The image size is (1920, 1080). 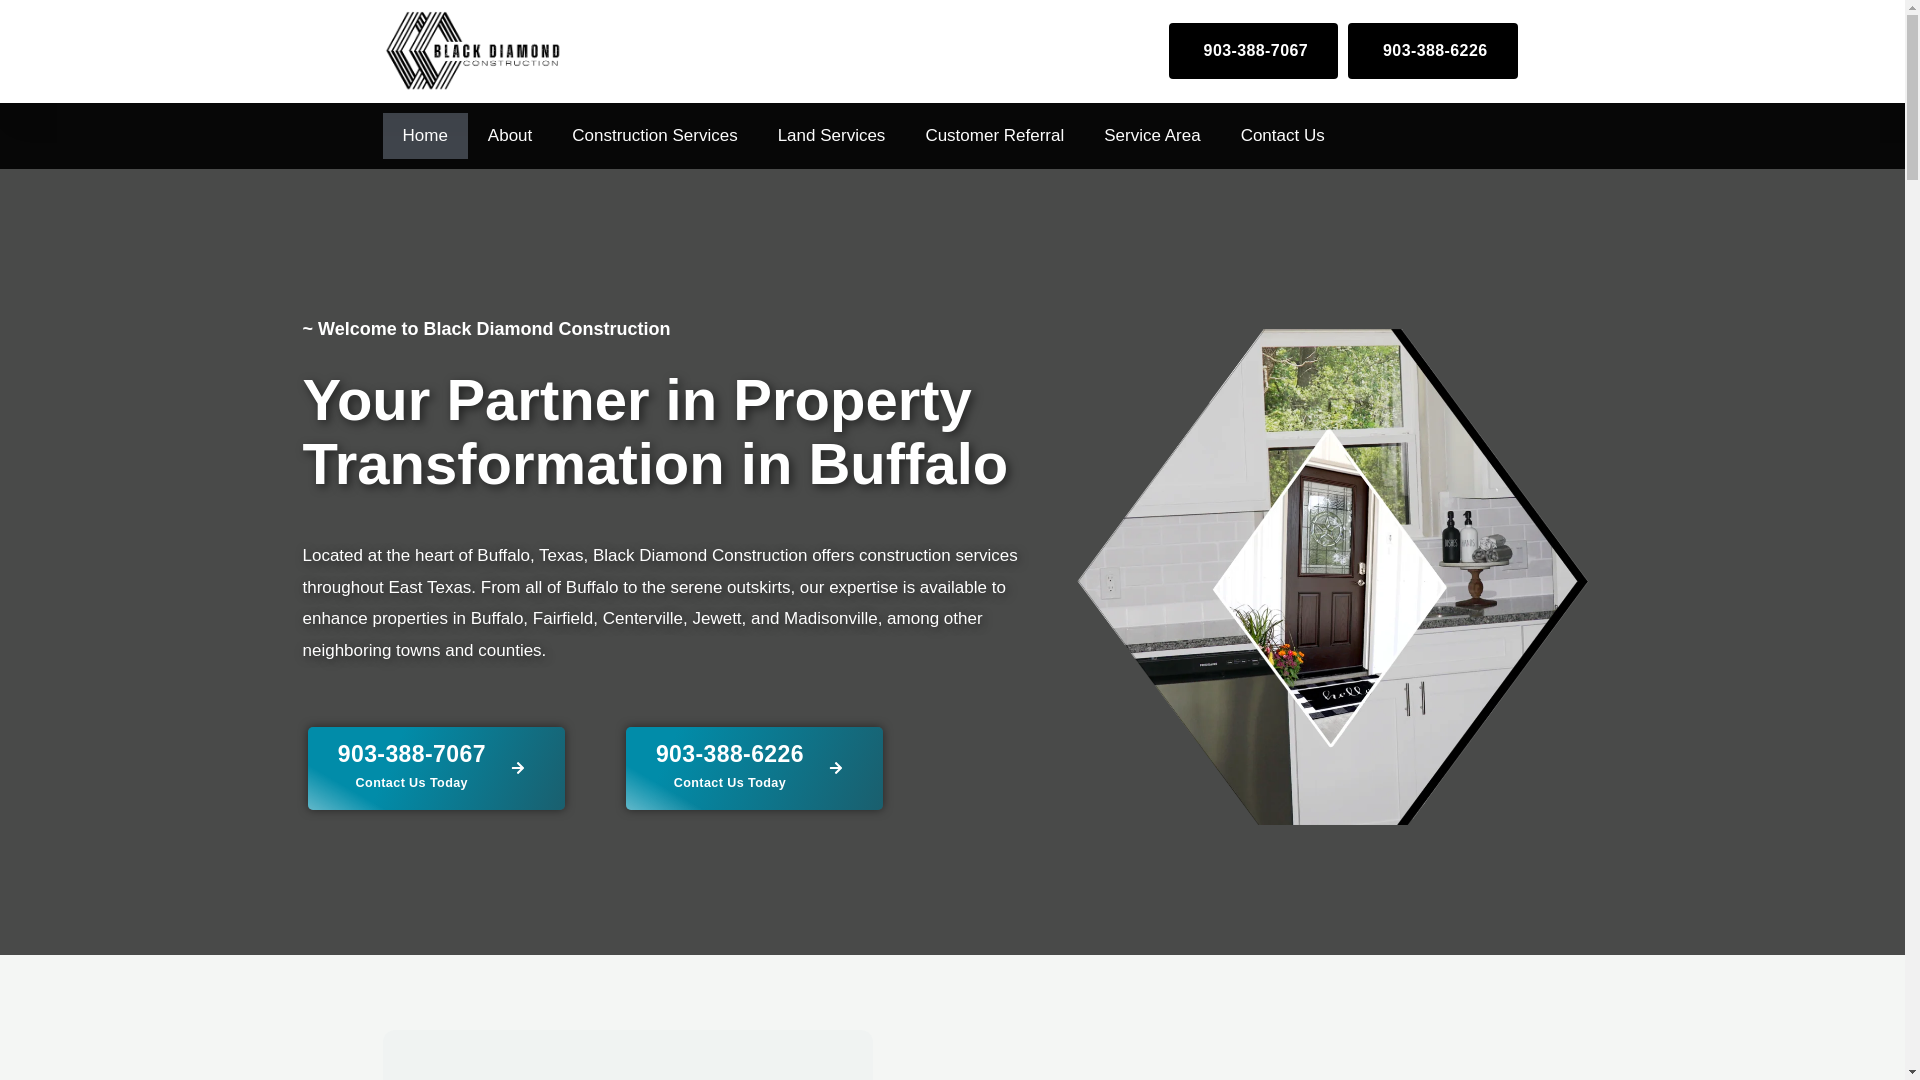 What do you see at coordinates (994, 136) in the screenshot?
I see `Customer Referral` at bounding box center [994, 136].